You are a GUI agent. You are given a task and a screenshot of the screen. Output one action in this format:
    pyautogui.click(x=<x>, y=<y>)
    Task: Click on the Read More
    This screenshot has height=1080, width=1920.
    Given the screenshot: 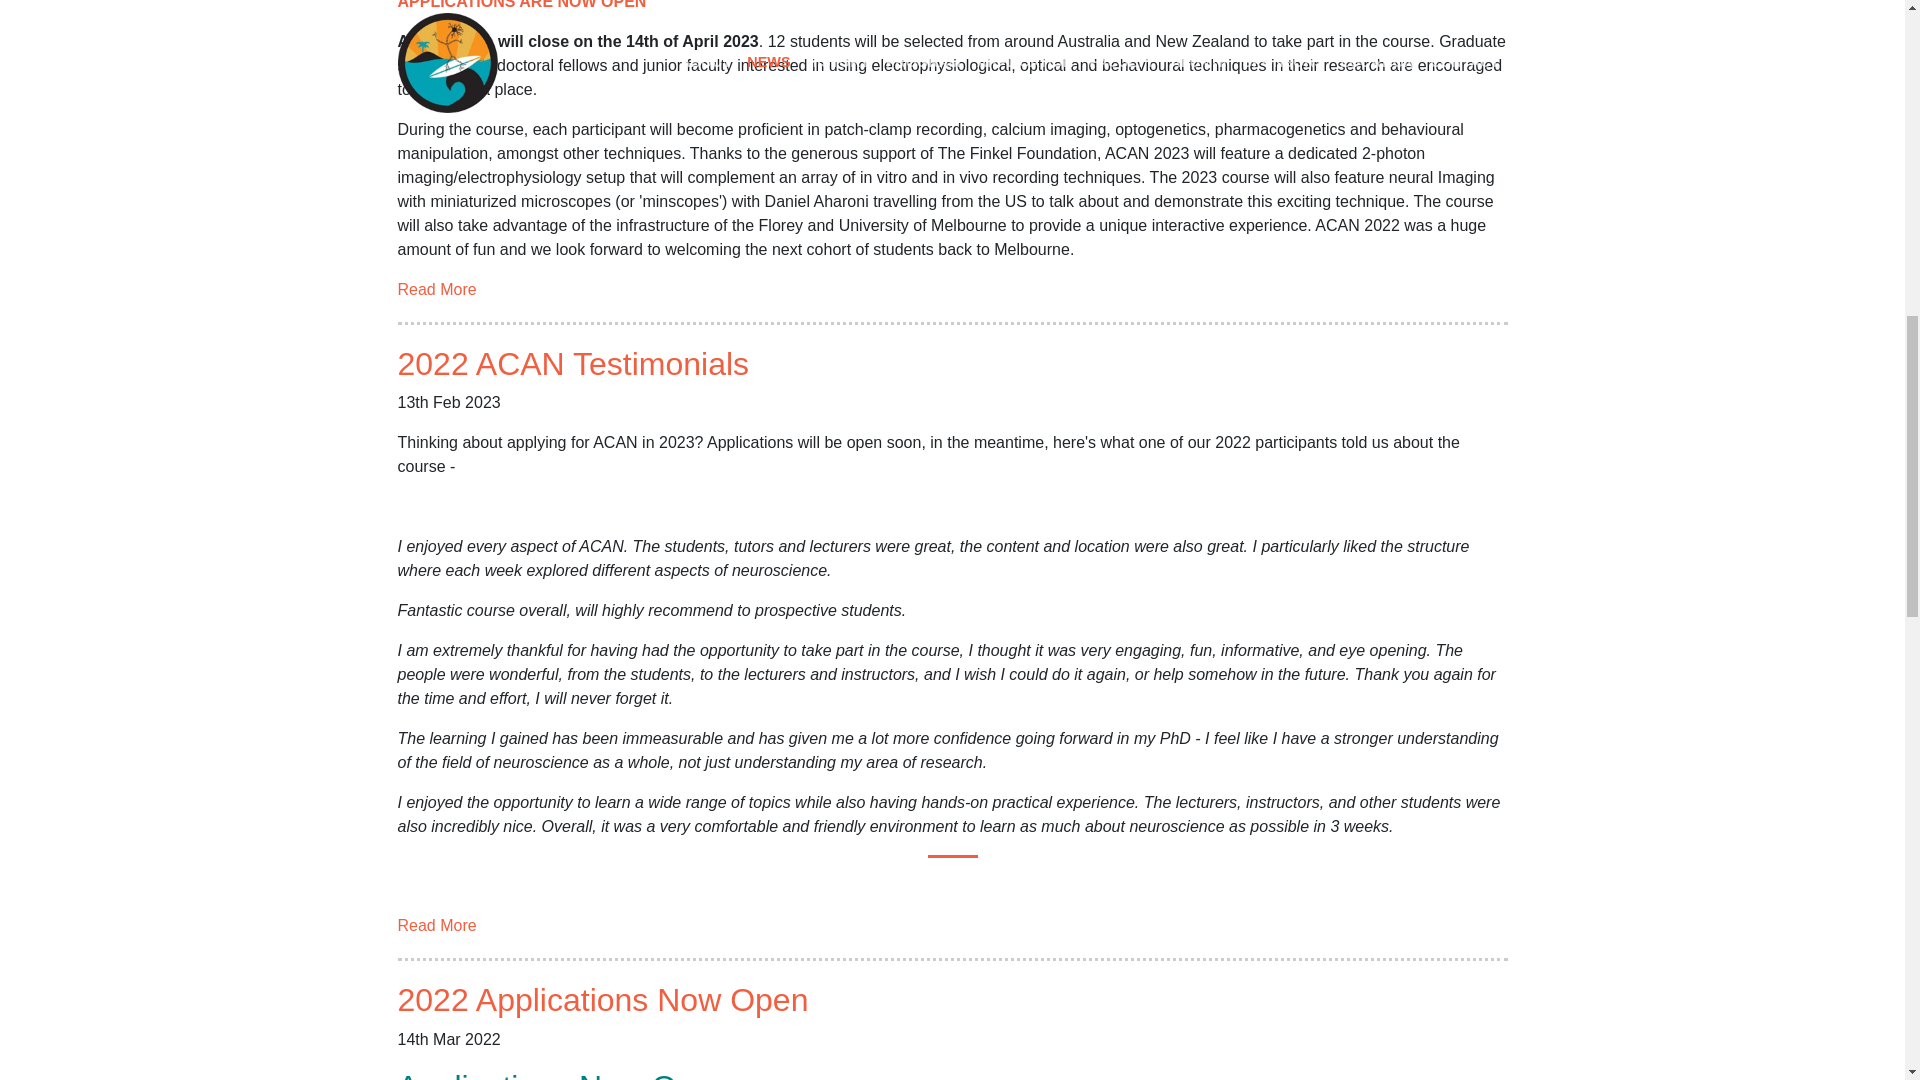 What is the action you would take?
    pyautogui.click(x=436, y=925)
    